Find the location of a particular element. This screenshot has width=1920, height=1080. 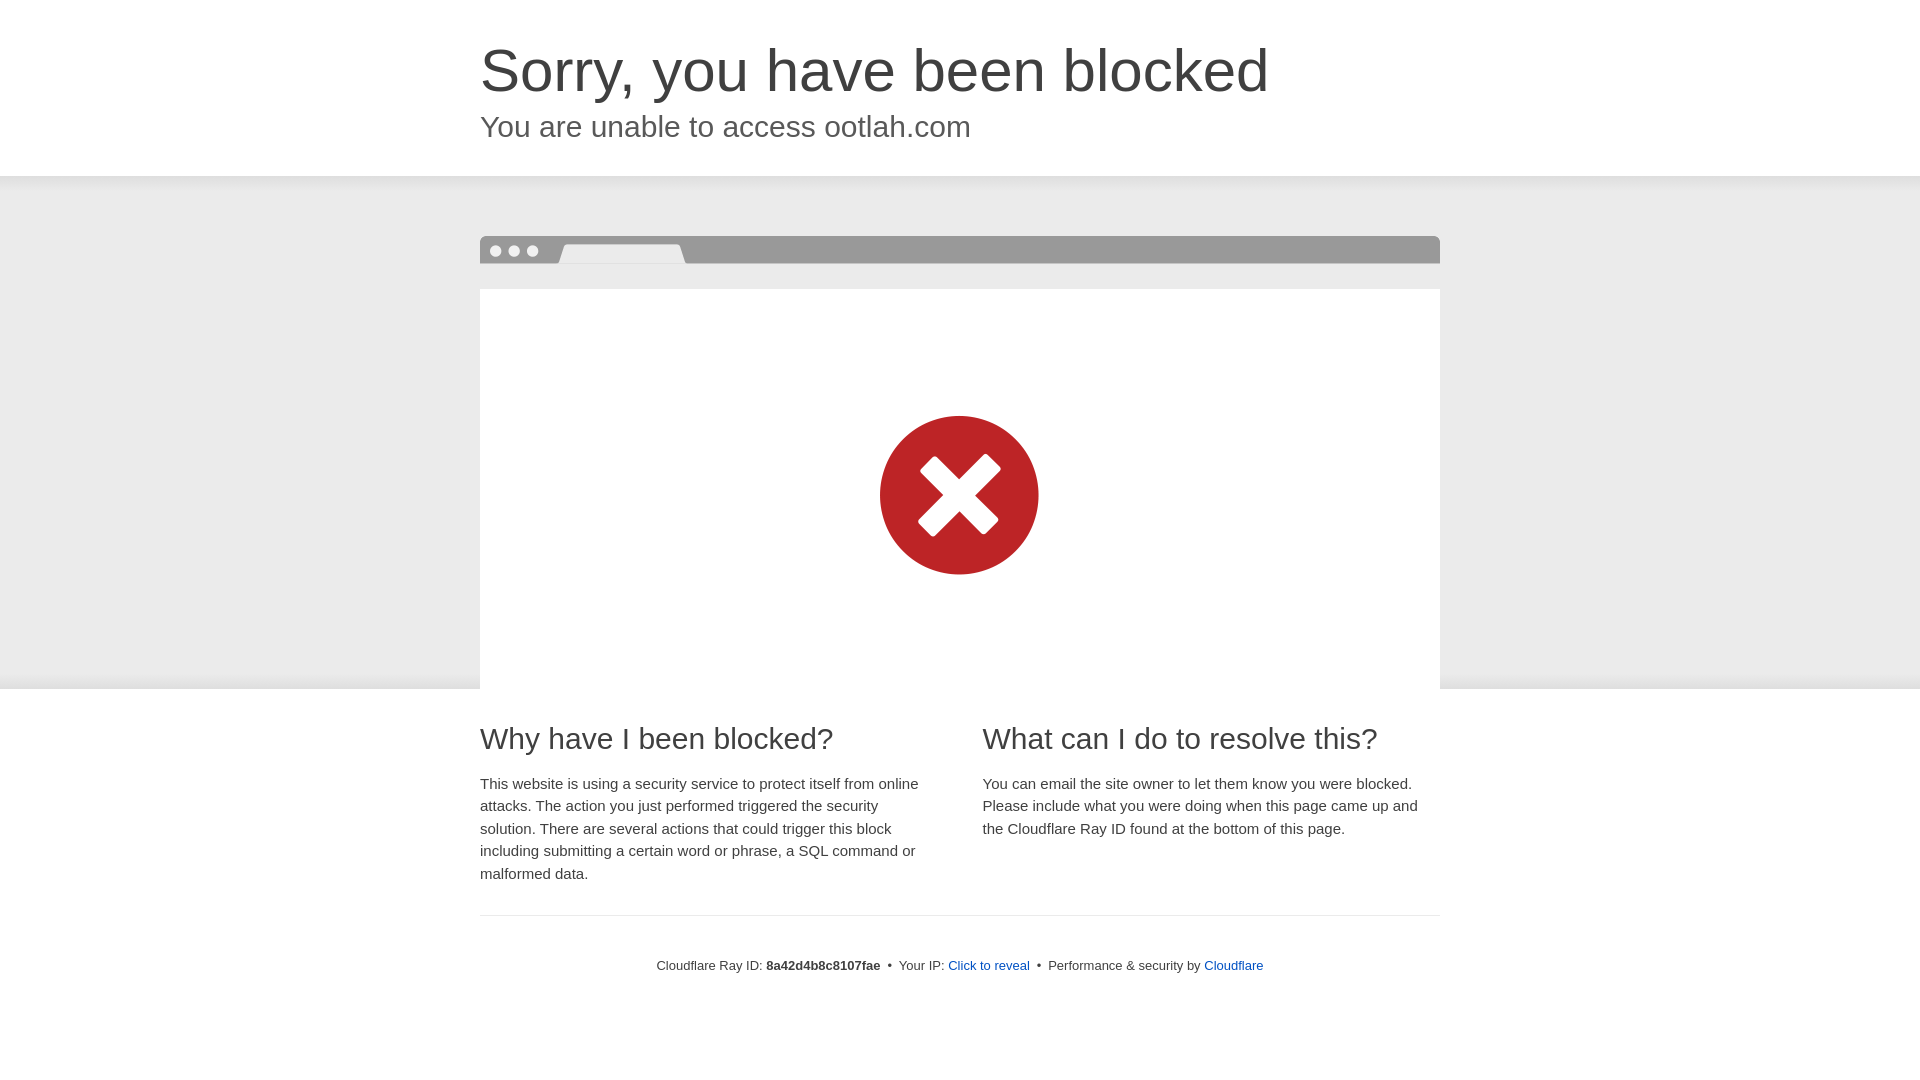

Cloudflare is located at coordinates (1233, 965).